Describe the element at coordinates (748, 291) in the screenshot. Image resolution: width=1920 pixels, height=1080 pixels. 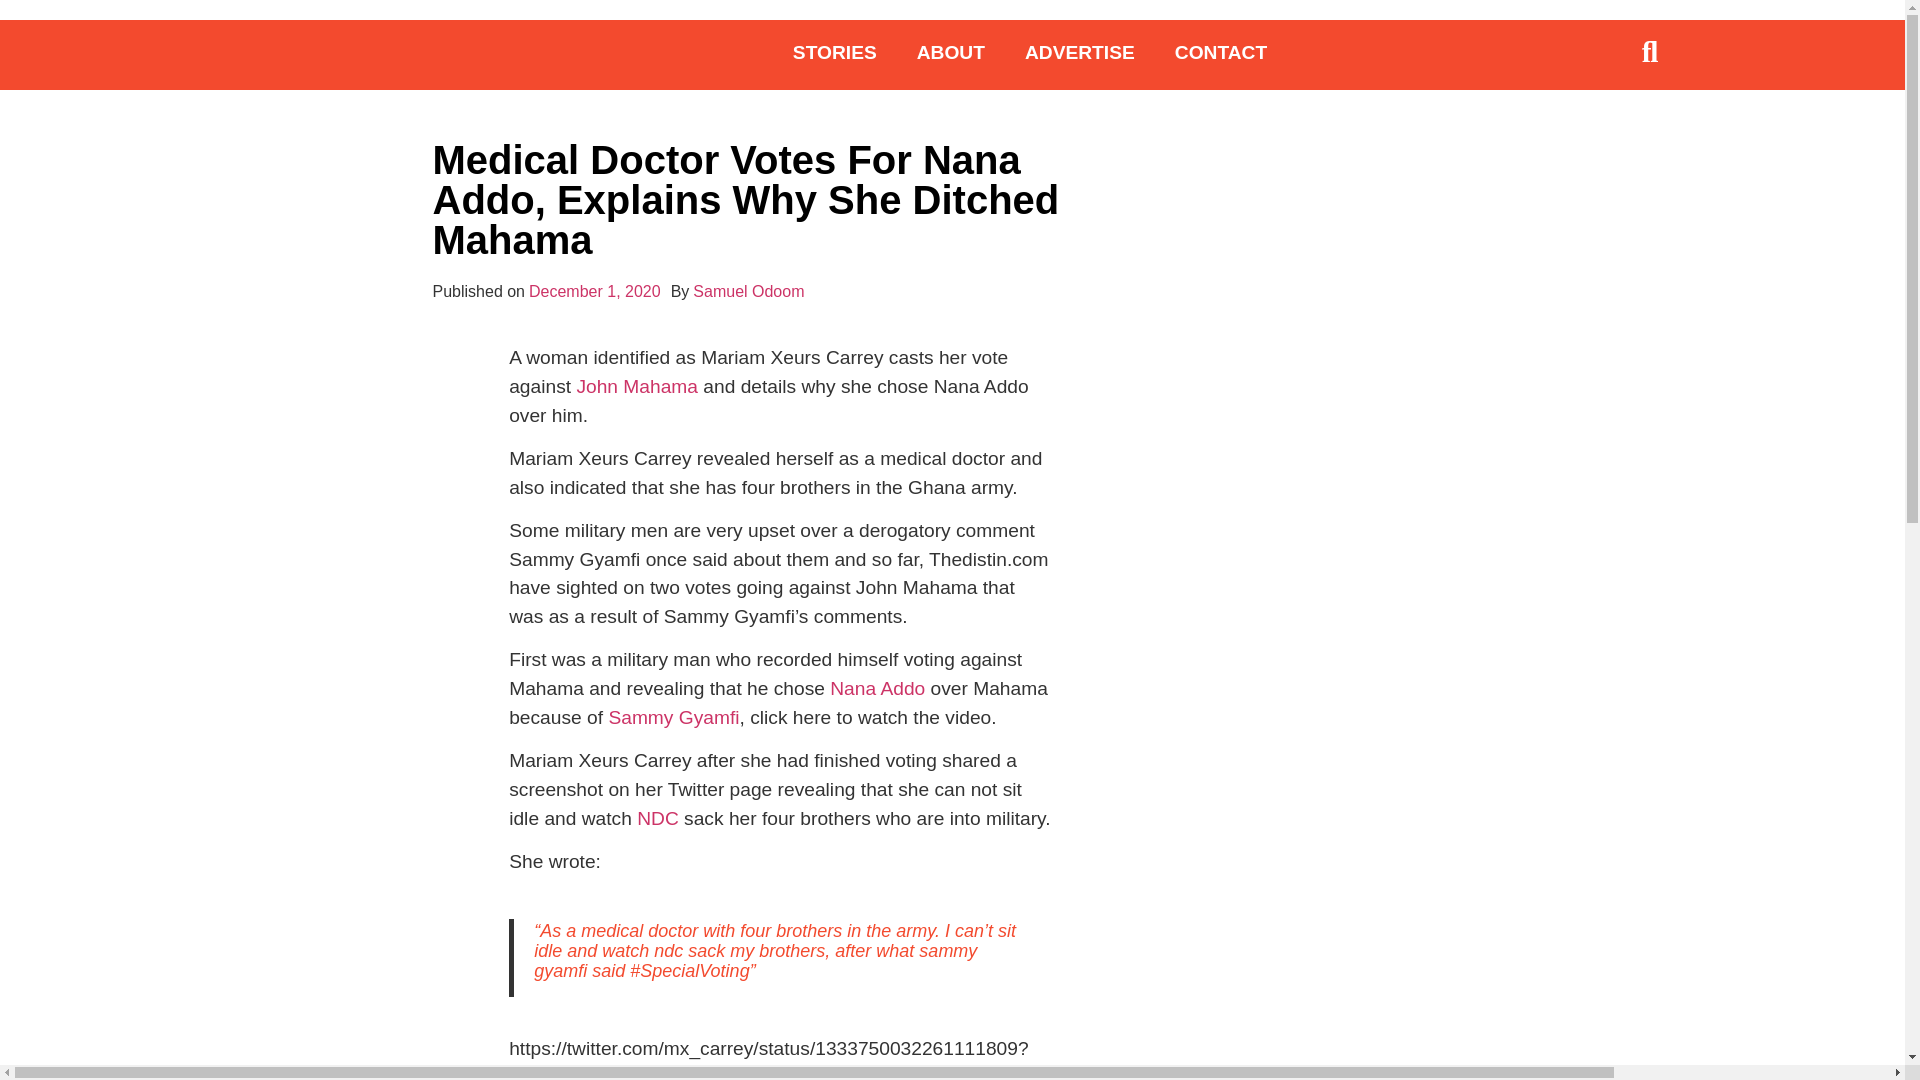
I see `Samuel Odoom` at that location.